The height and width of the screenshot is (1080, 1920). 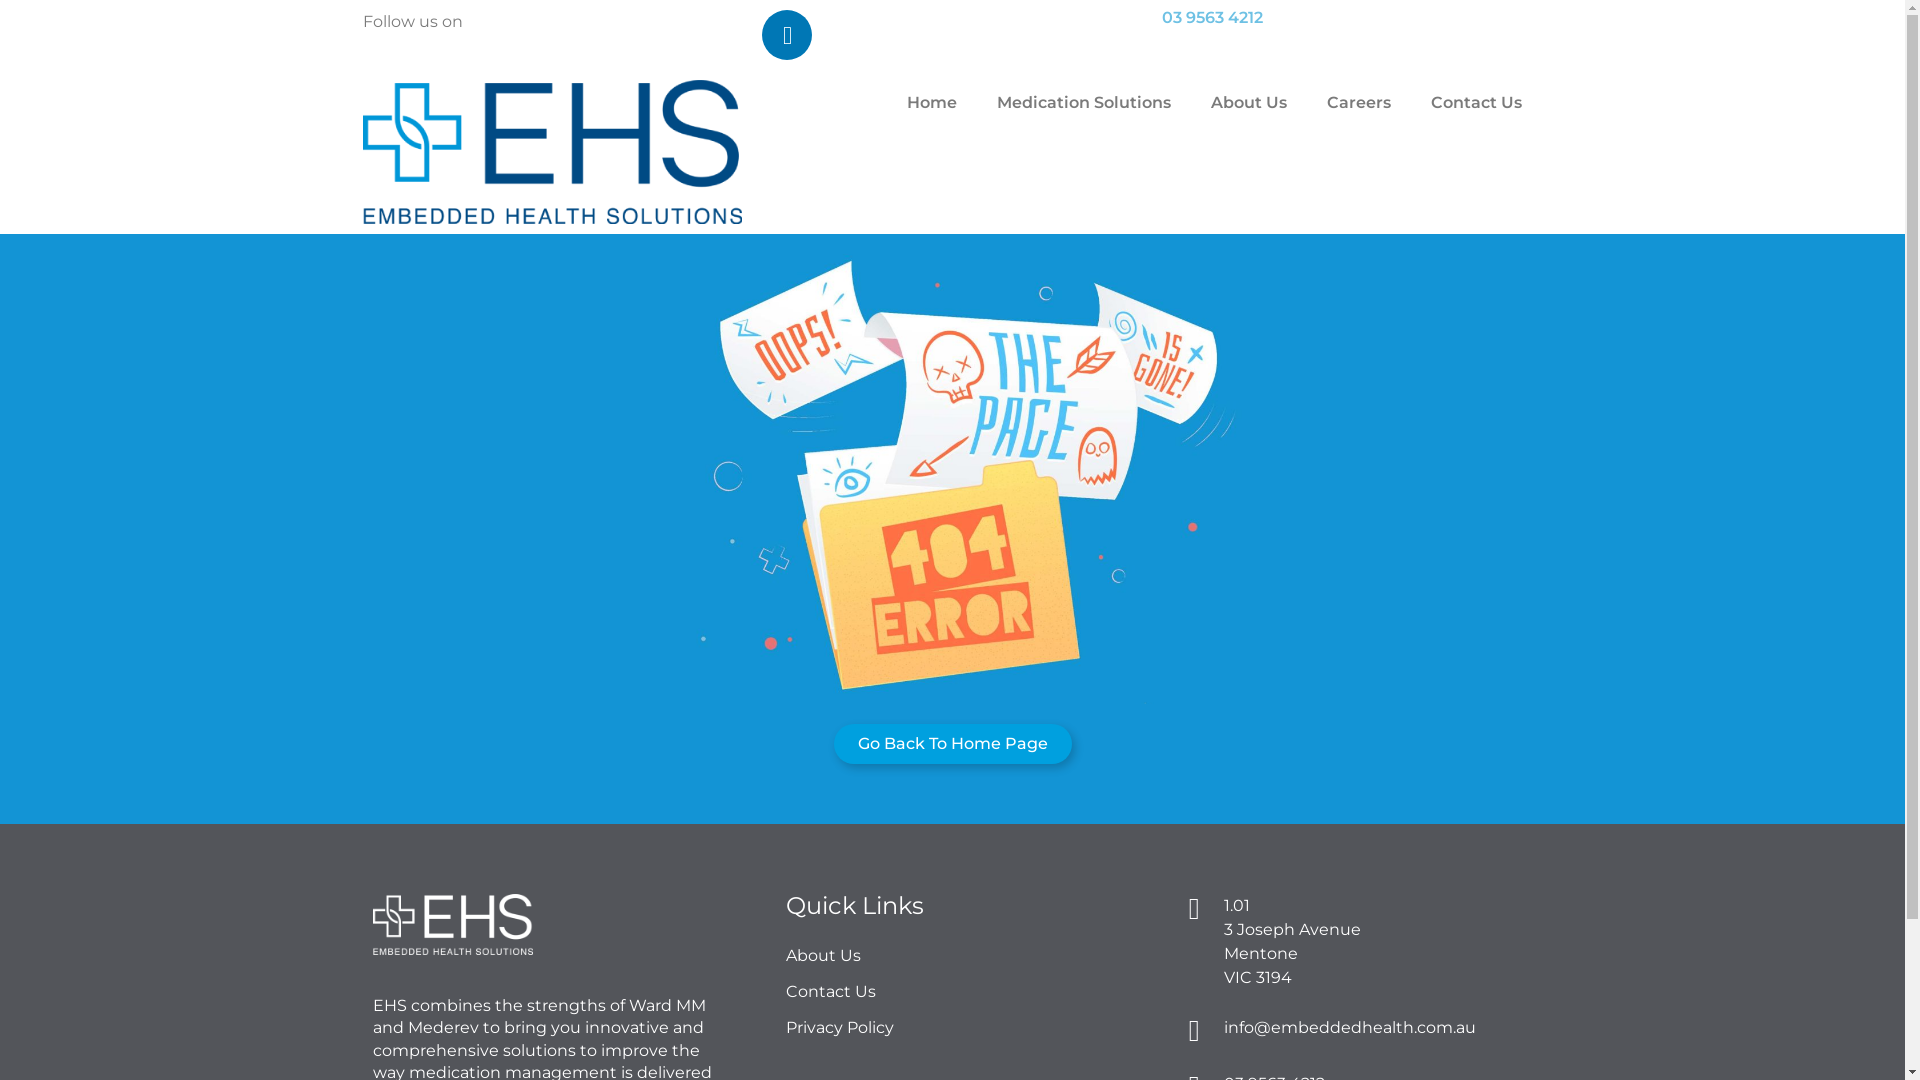 I want to click on 03 9563 4212, so click(x=1212, y=18).